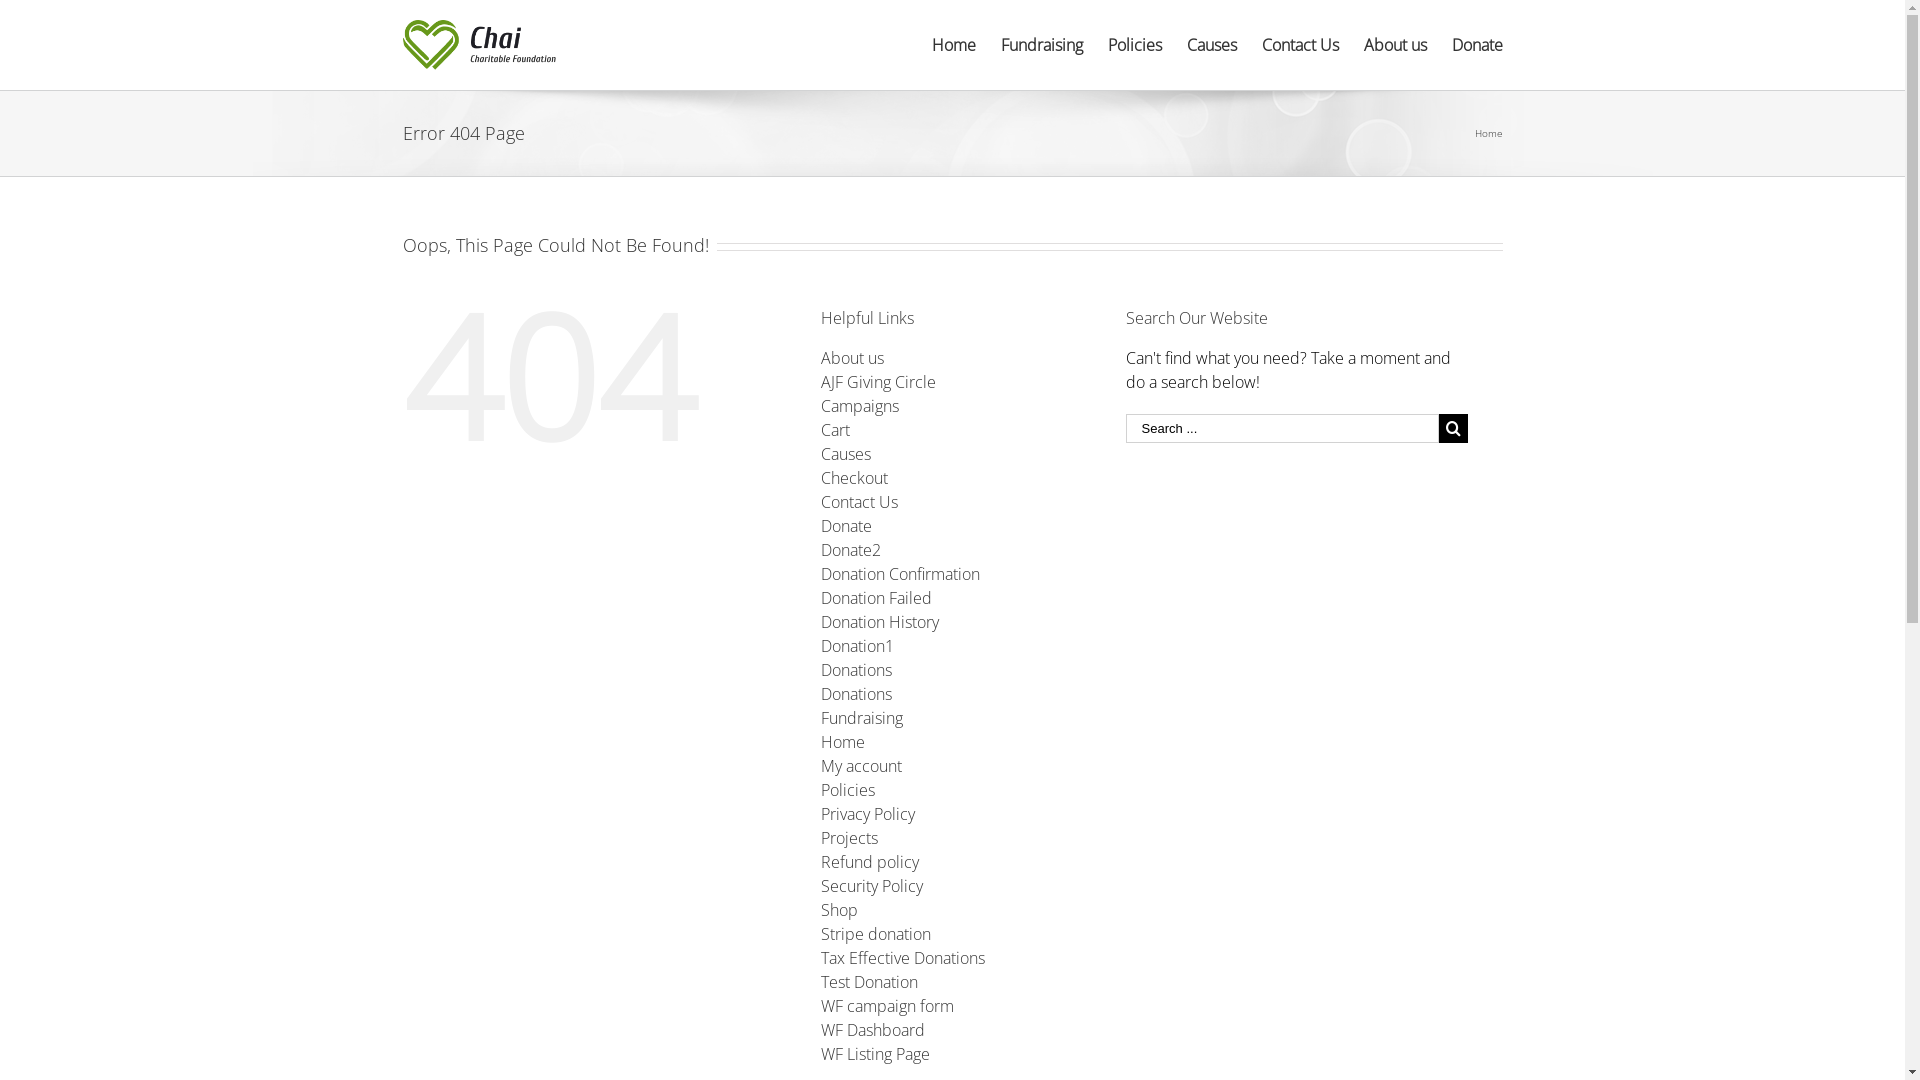 This screenshot has height=1080, width=1920. Describe the element at coordinates (862, 766) in the screenshot. I see `My account` at that location.